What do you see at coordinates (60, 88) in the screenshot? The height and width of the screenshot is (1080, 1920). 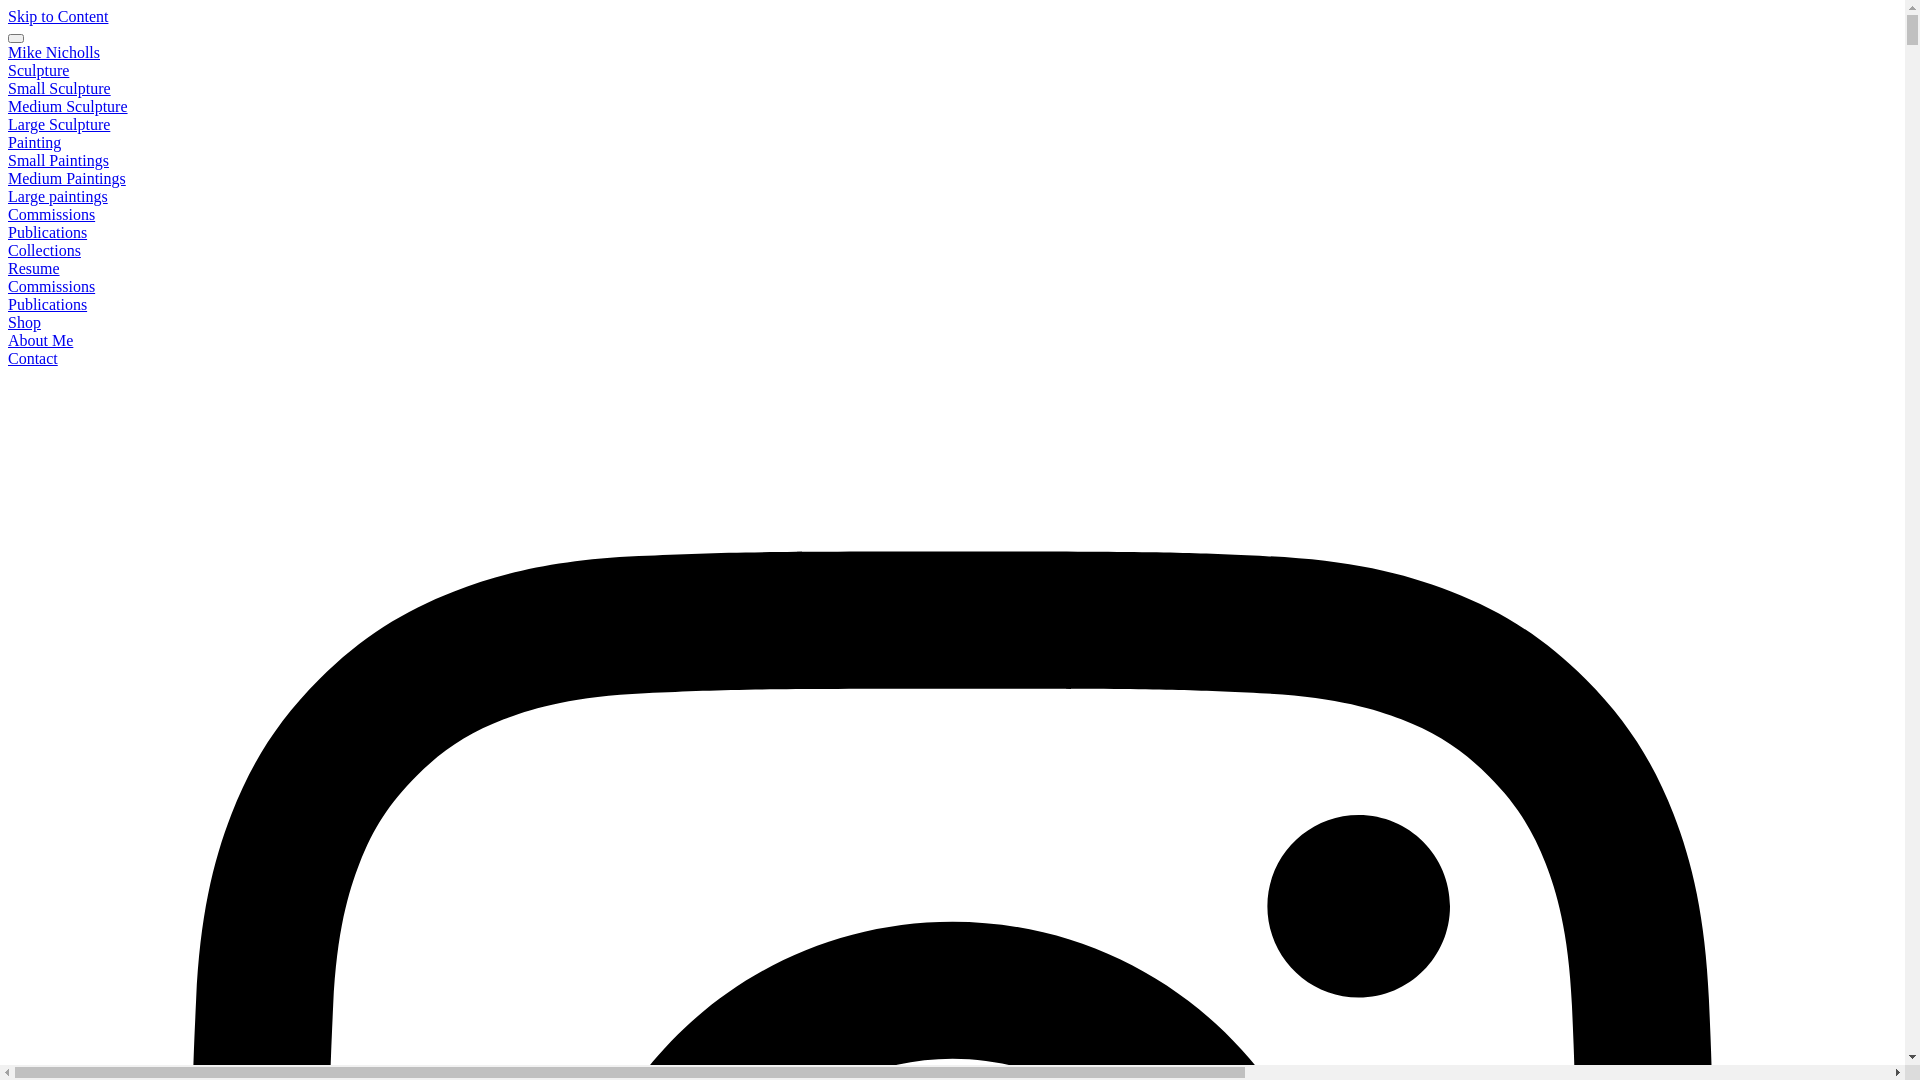 I see `Small Sculpture` at bounding box center [60, 88].